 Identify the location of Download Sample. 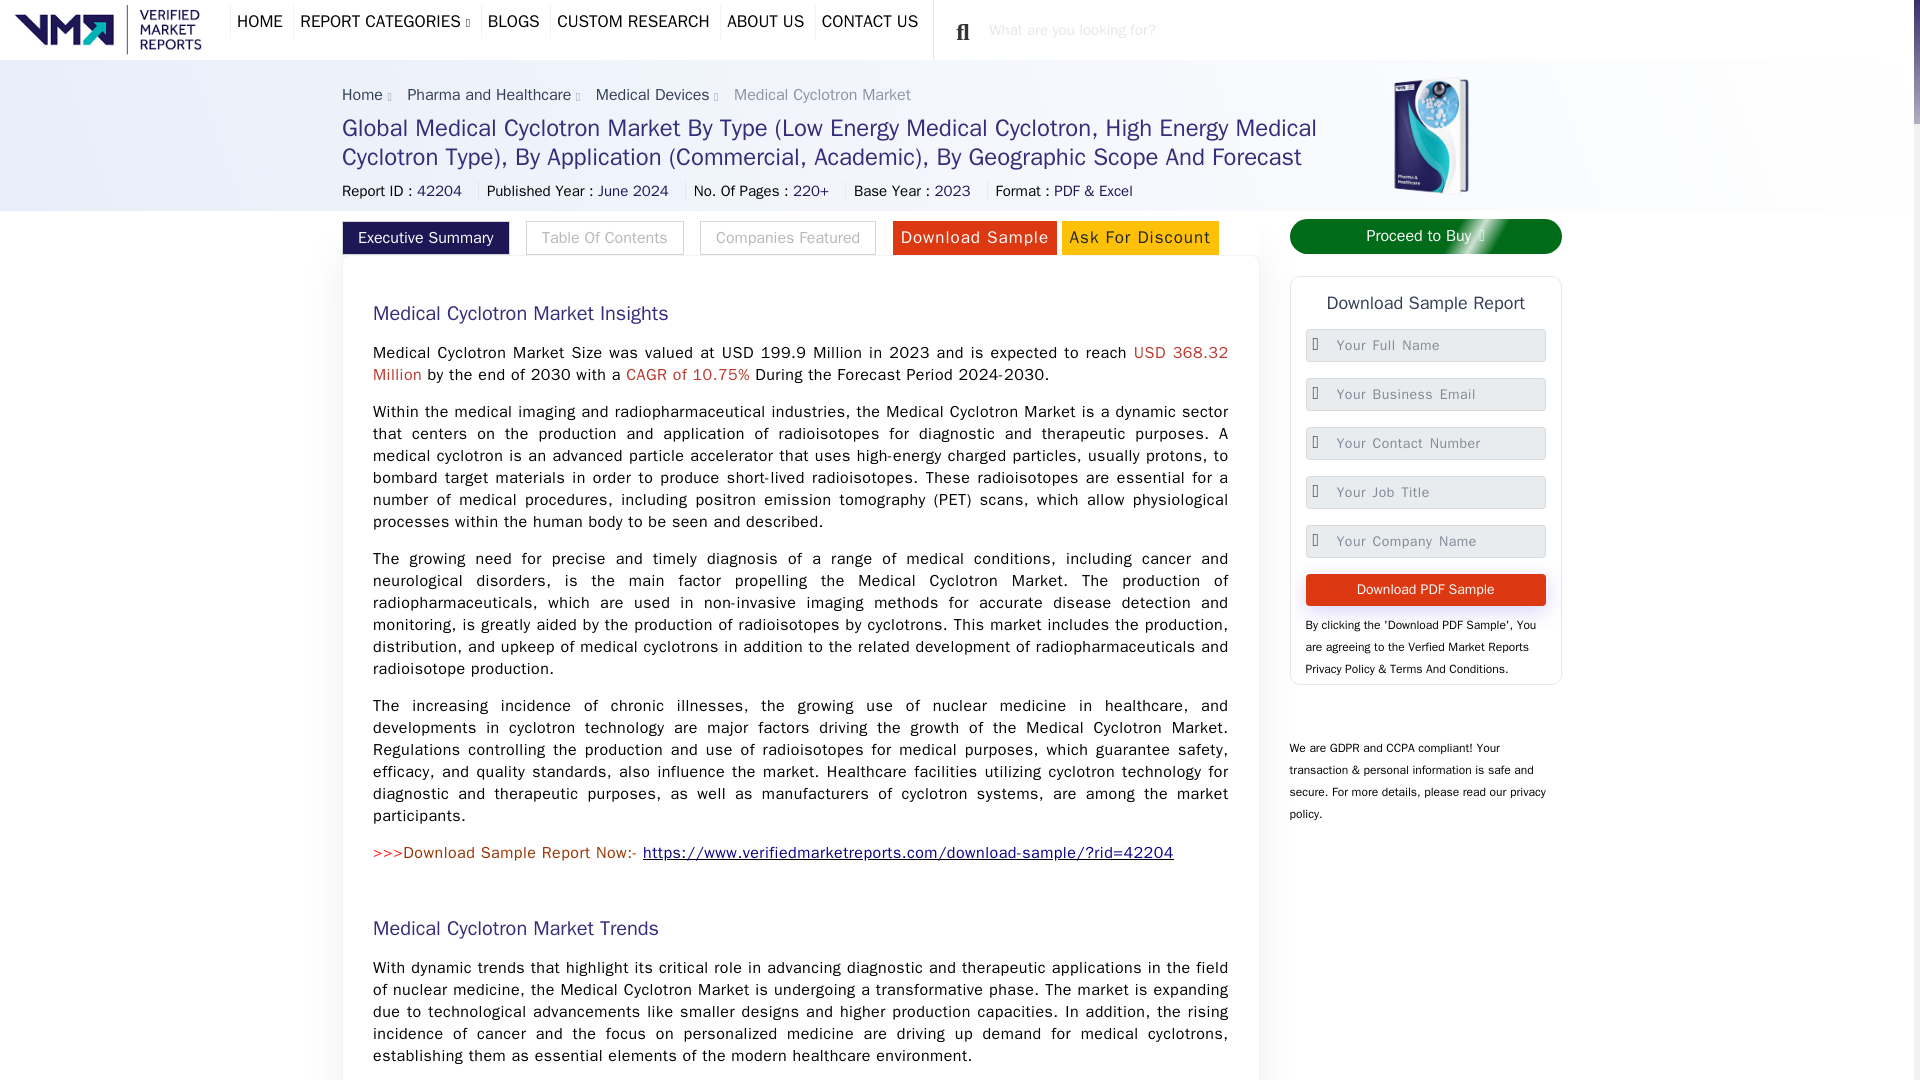
(974, 237).